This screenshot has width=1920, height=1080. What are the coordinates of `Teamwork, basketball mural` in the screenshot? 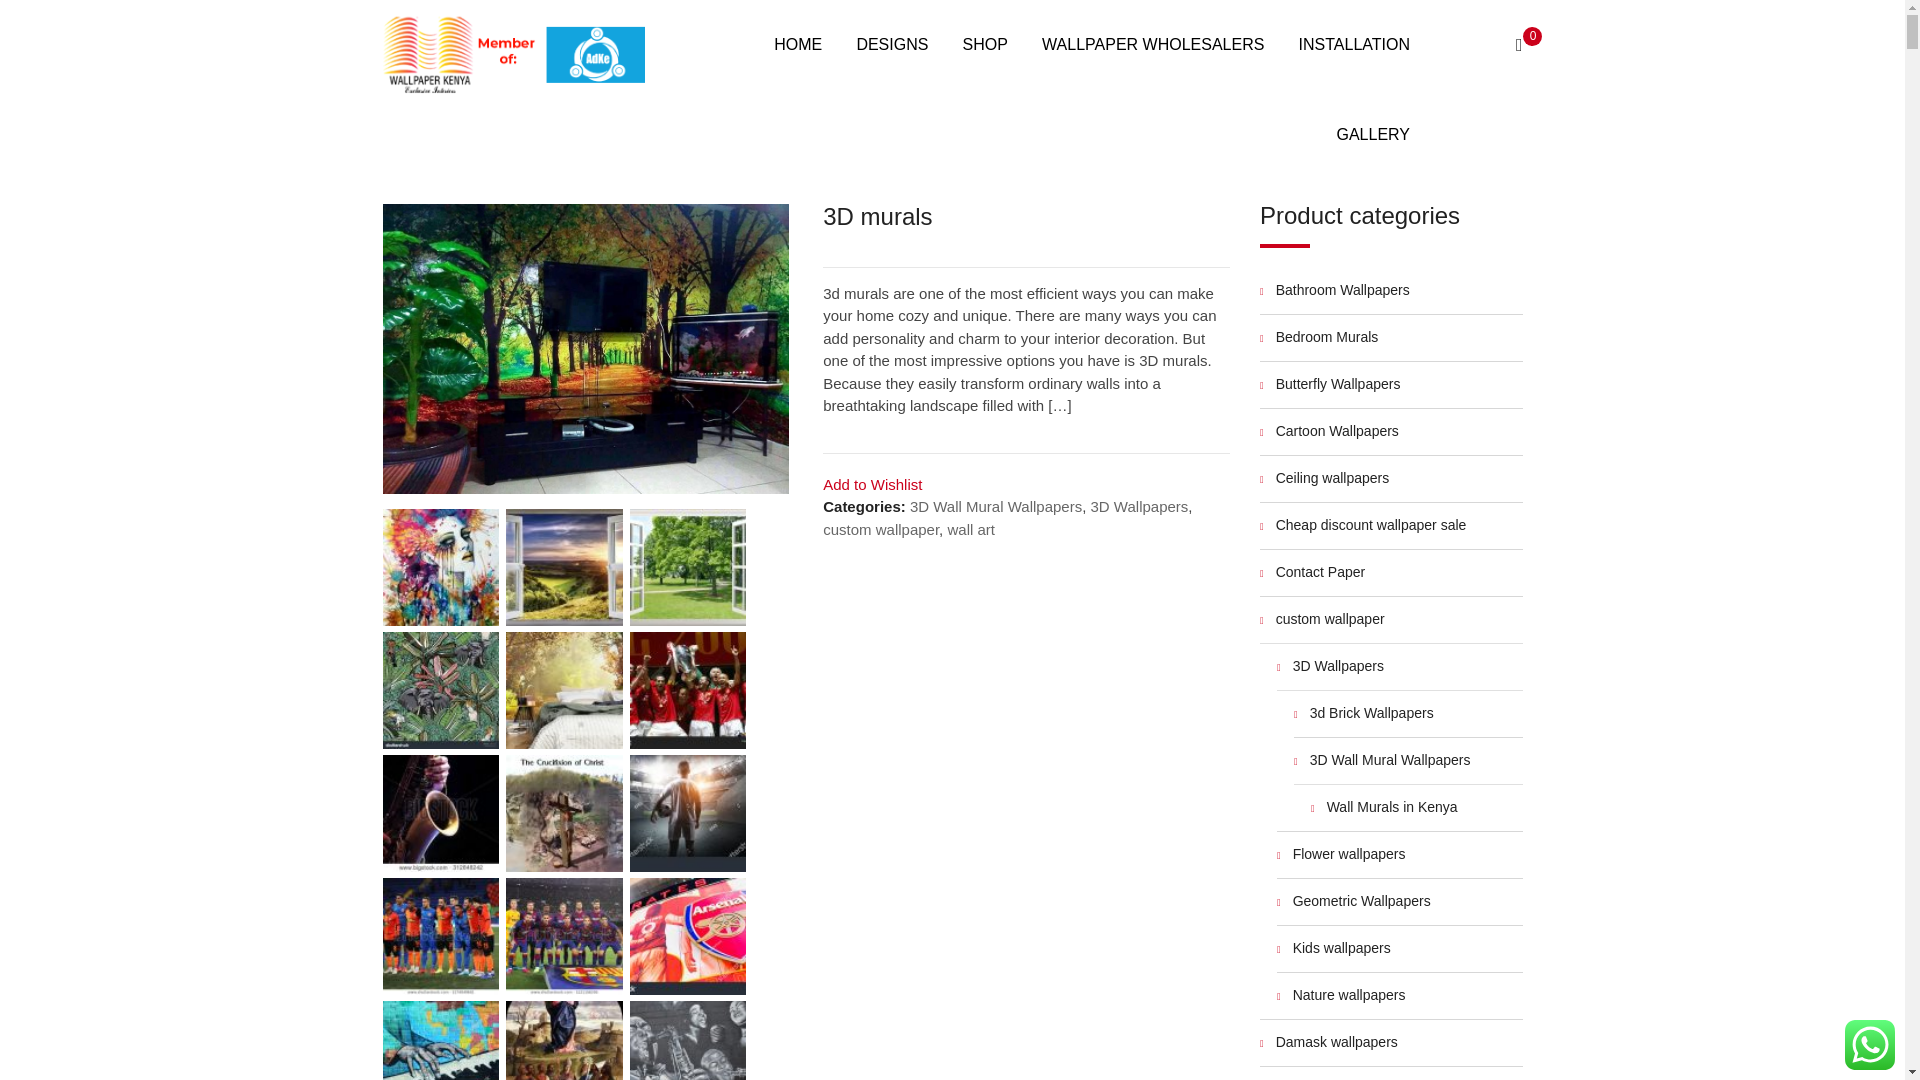 It's located at (440, 936).